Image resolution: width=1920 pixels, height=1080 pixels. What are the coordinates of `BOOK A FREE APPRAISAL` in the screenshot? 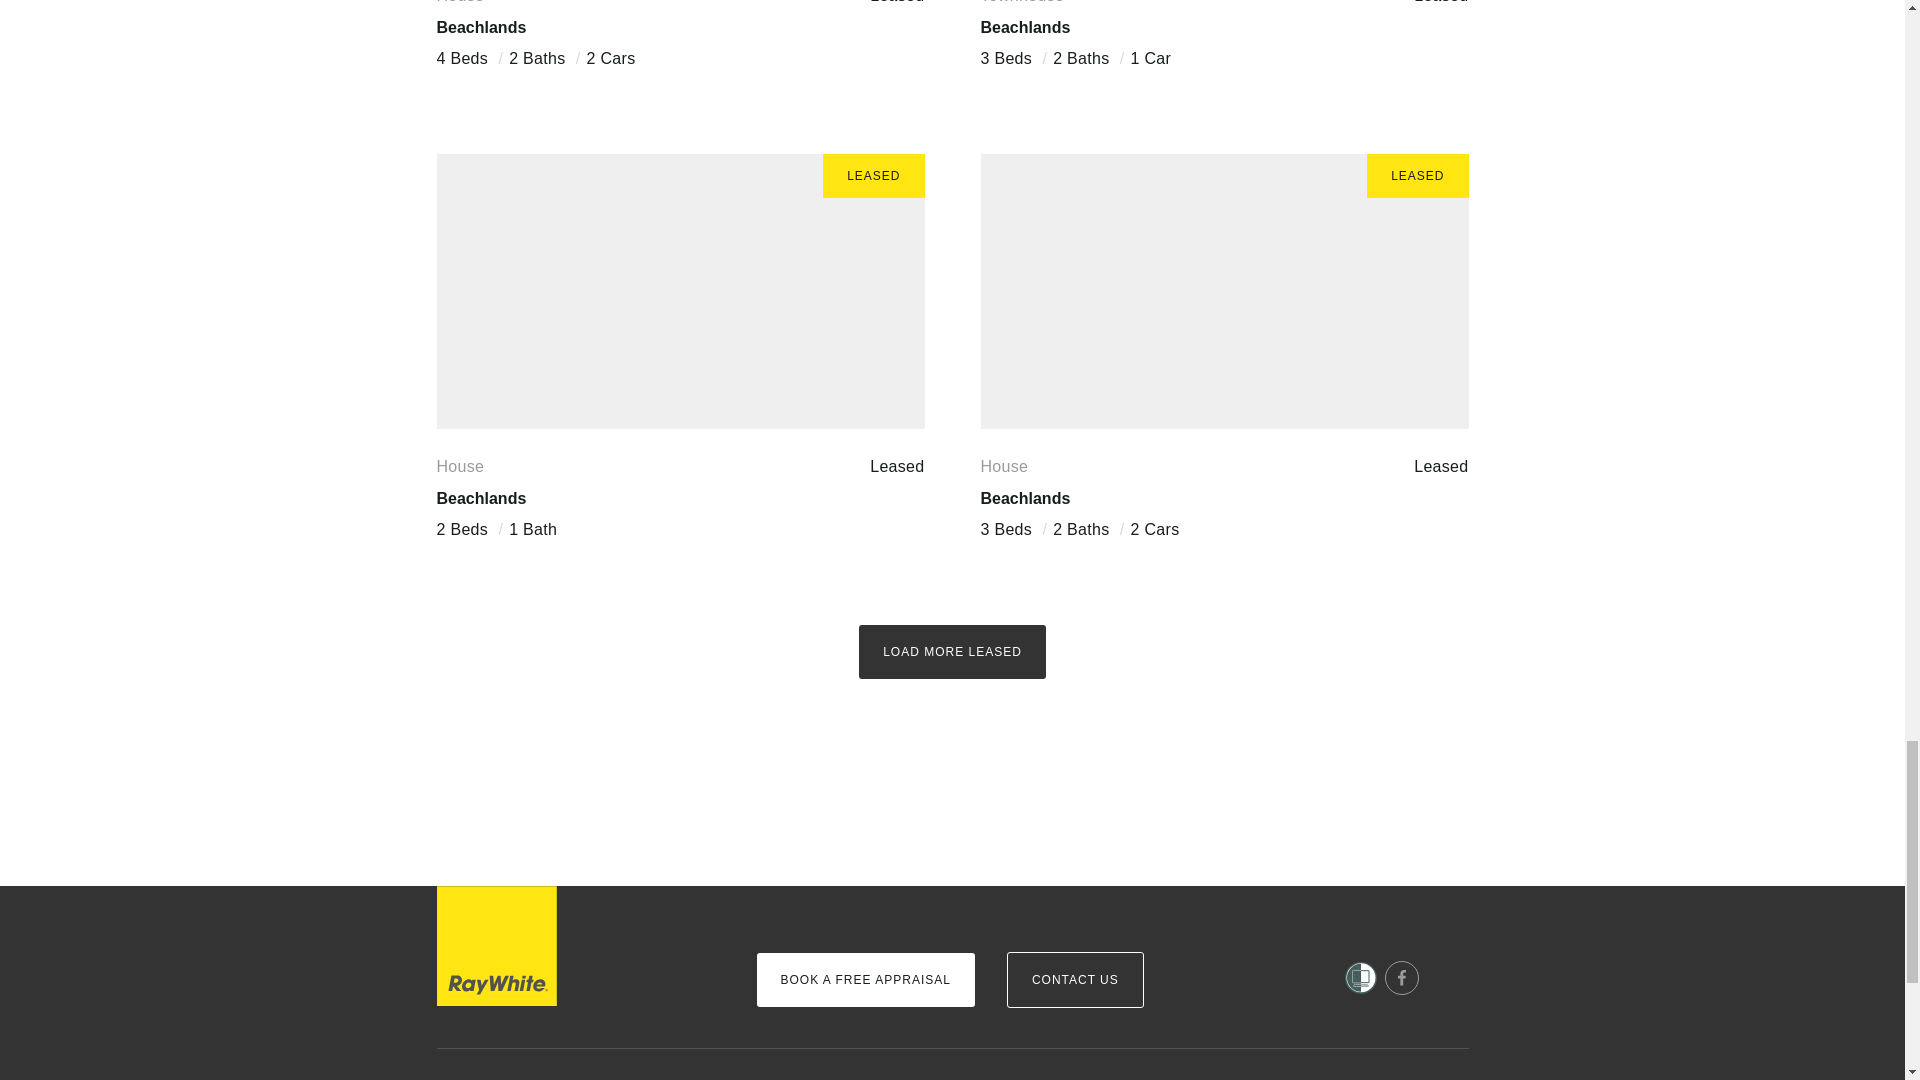 It's located at (864, 979).